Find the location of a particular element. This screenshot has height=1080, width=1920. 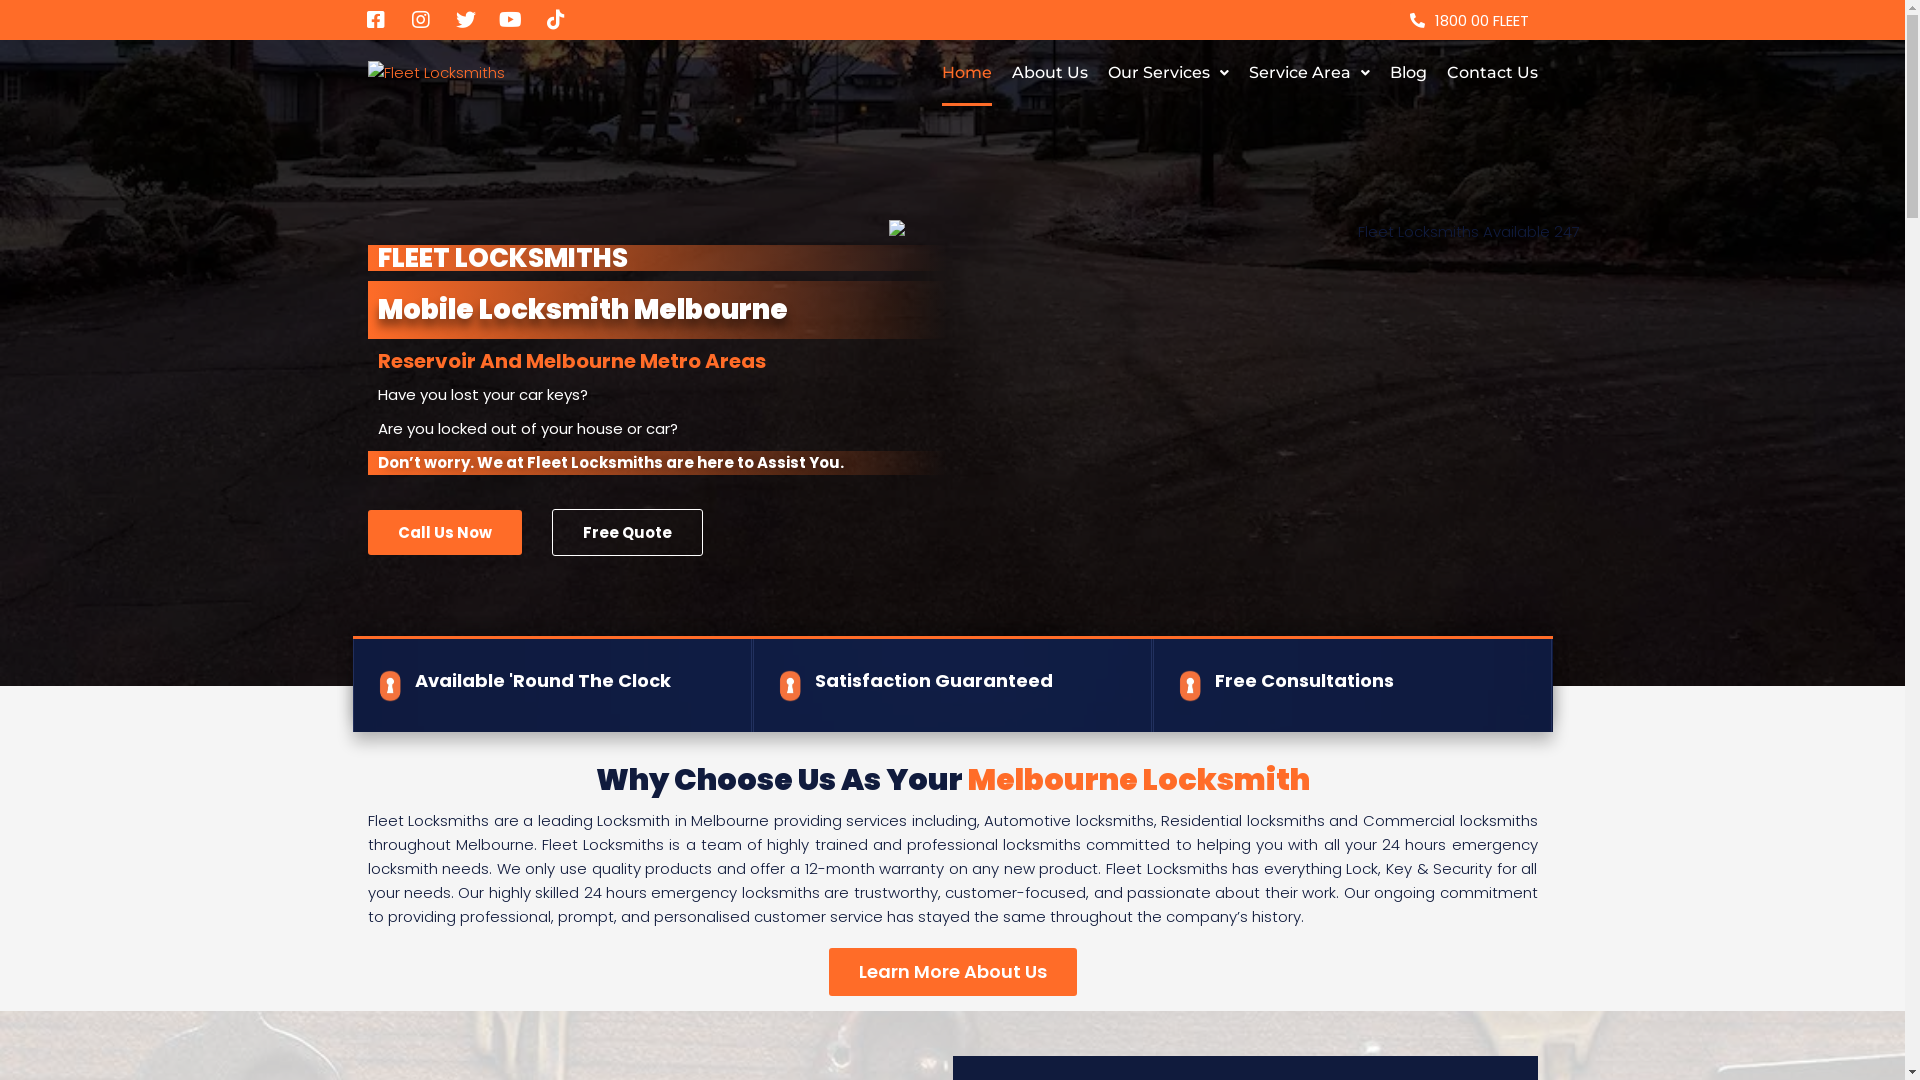

Home is located at coordinates (967, 73).